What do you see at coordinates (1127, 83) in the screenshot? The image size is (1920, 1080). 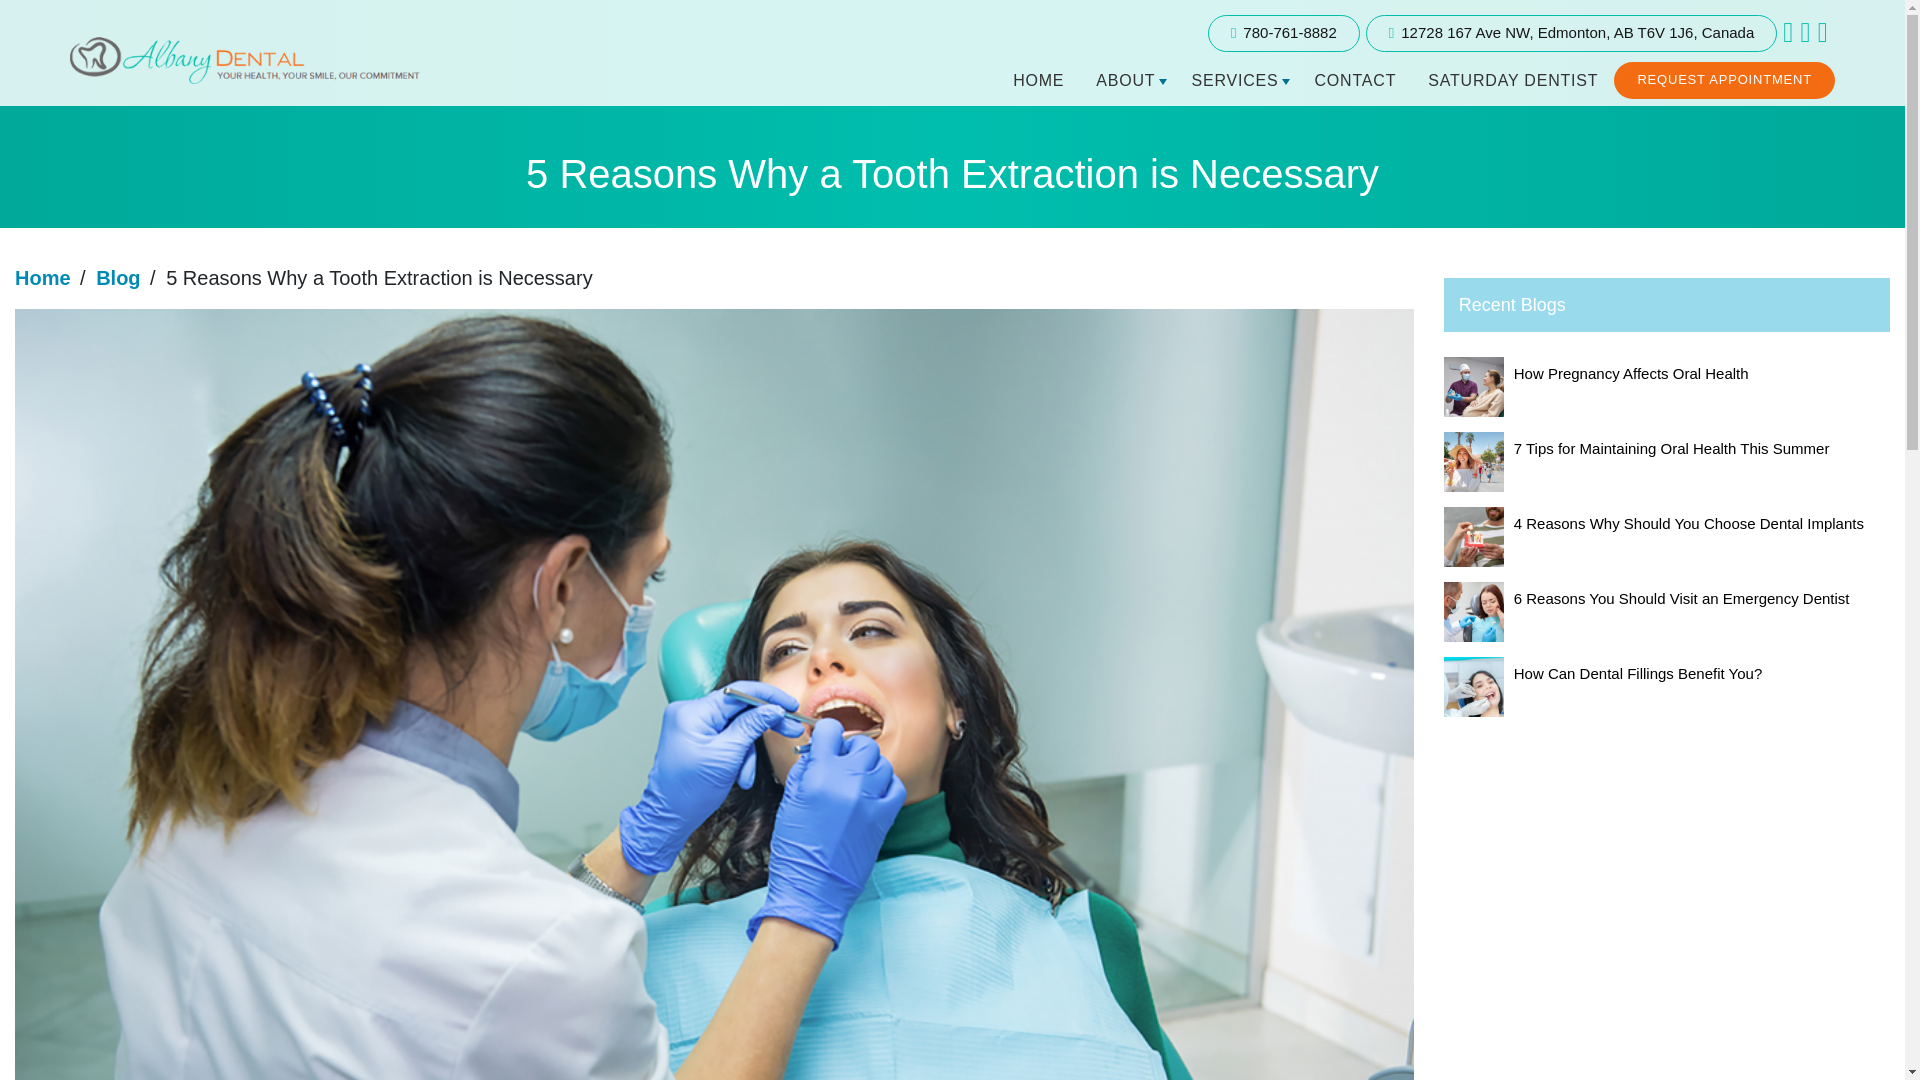 I see `About` at bounding box center [1127, 83].